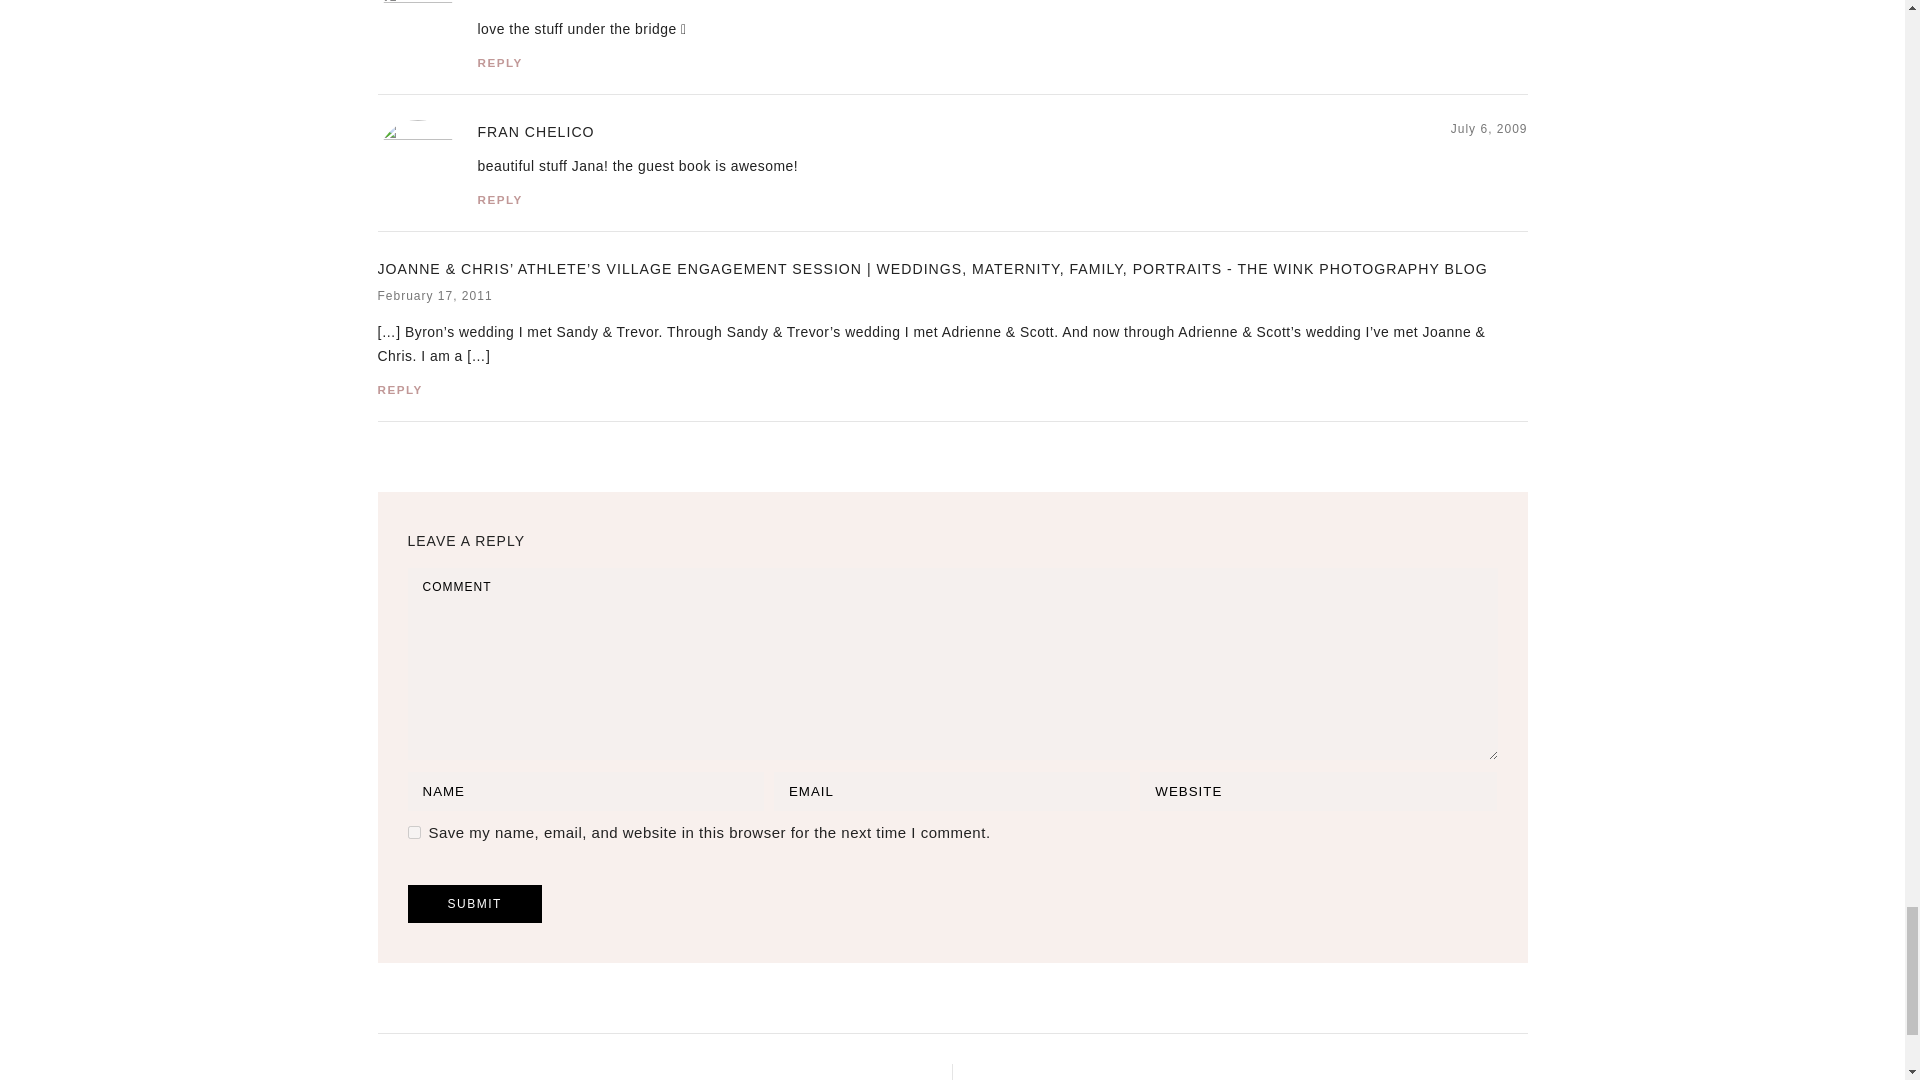 The width and height of the screenshot is (1920, 1080). Describe the element at coordinates (500, 62) in the screenshot. I see `REPLY` at that location.